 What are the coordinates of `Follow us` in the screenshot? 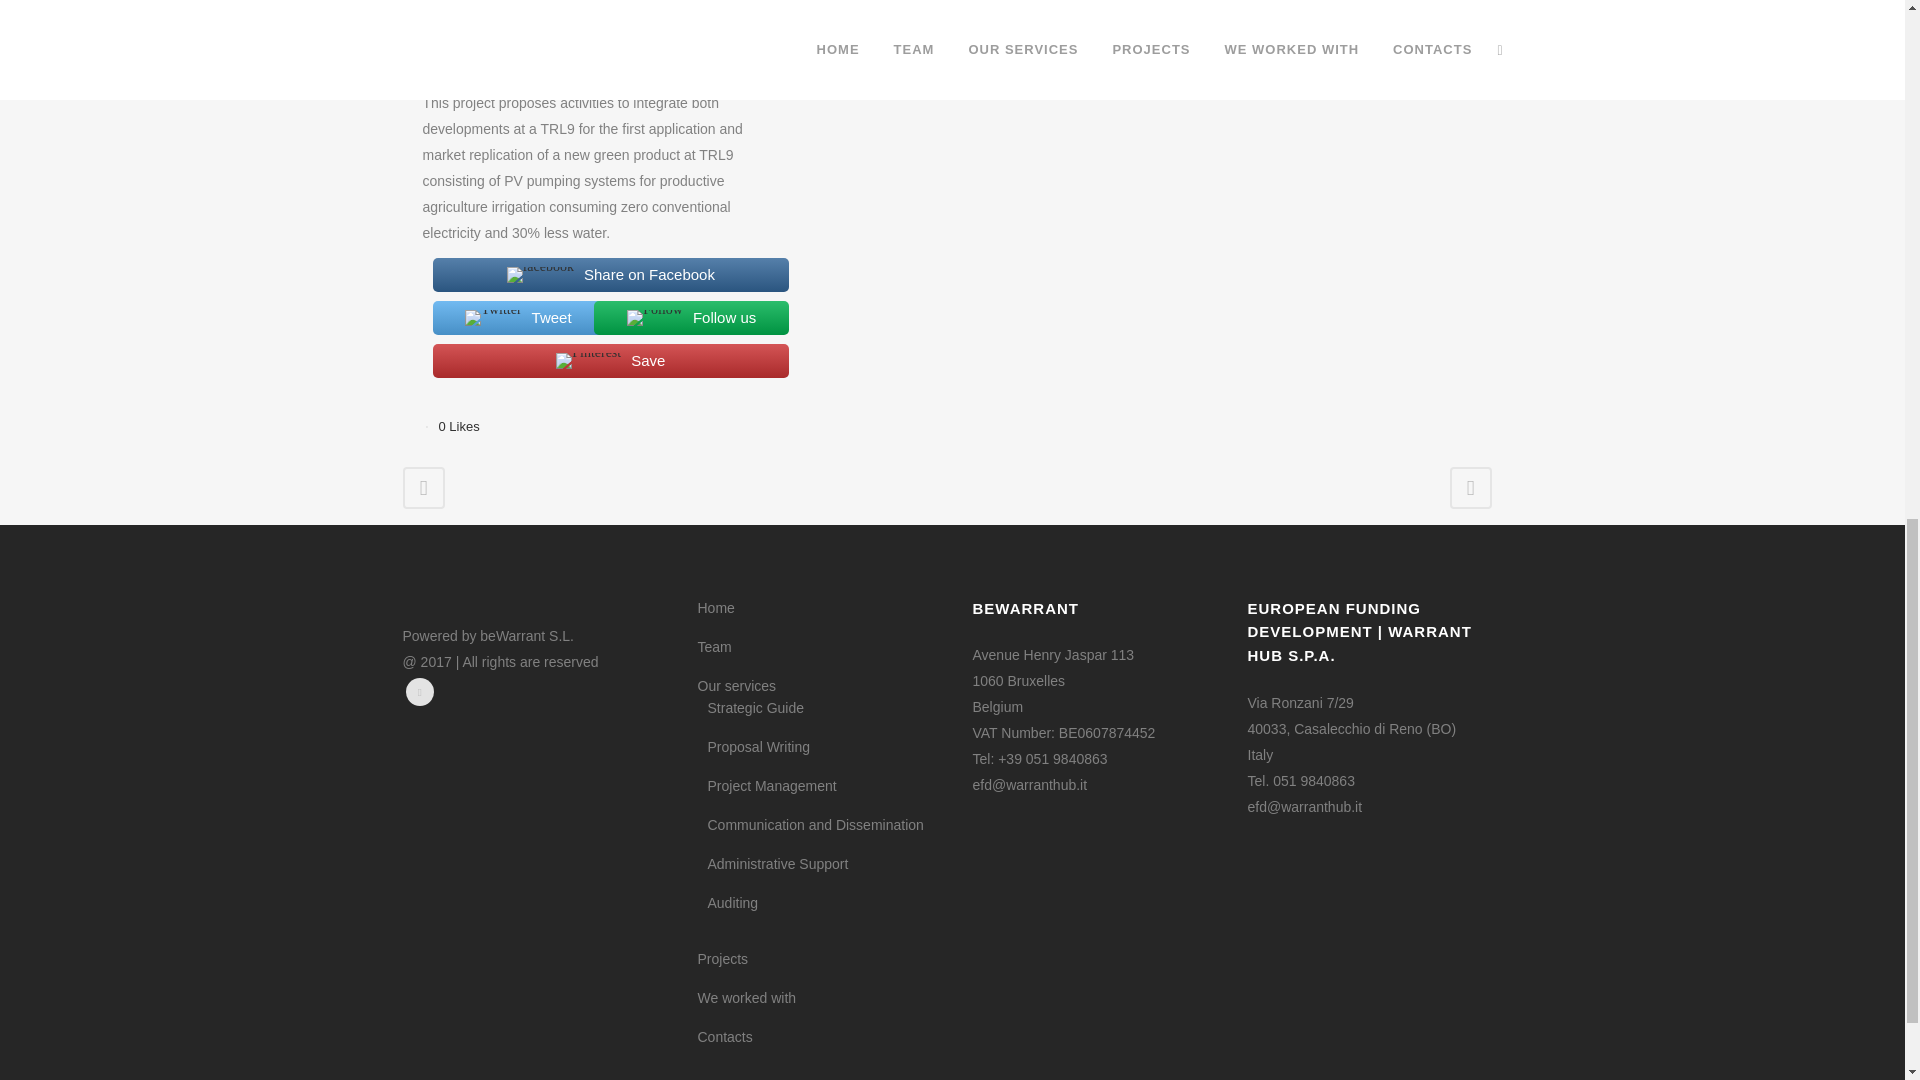 It's located at (681, 318).